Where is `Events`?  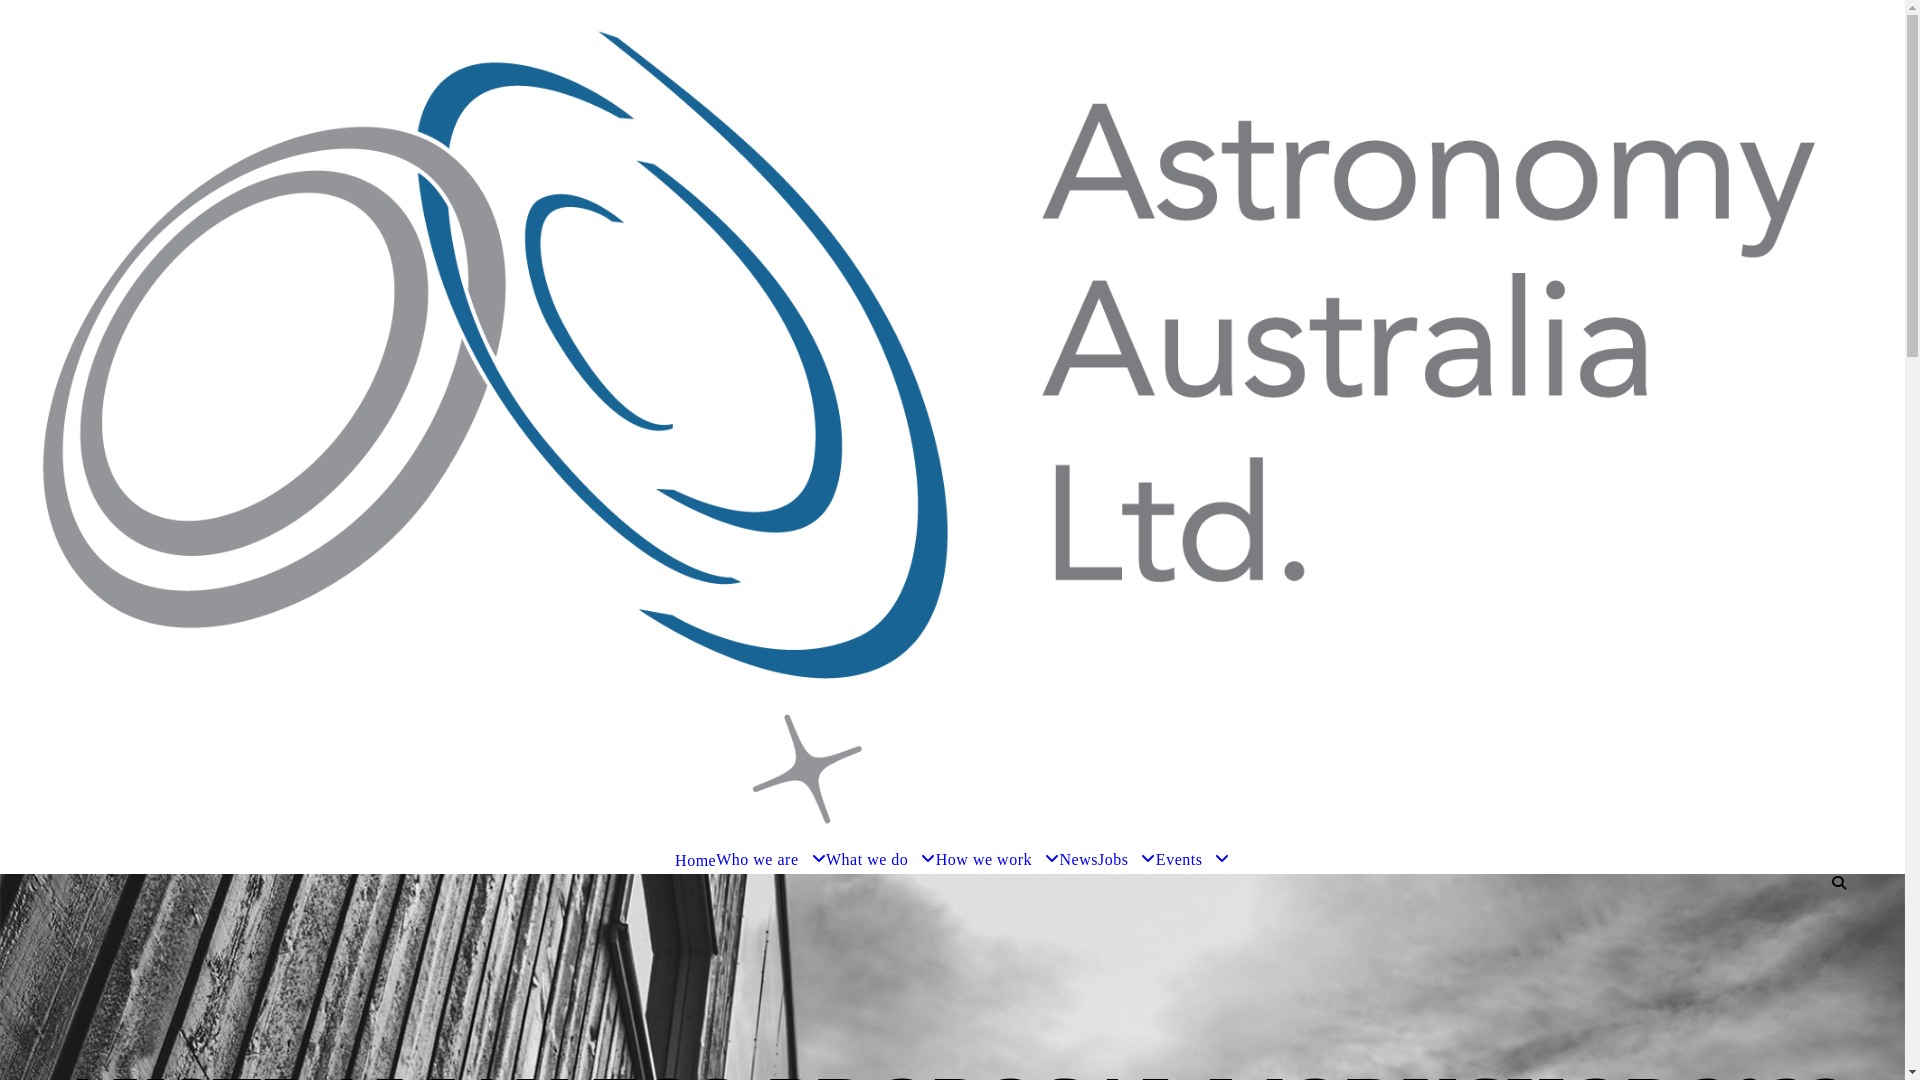
Events is located at coordinates (1193, 860).